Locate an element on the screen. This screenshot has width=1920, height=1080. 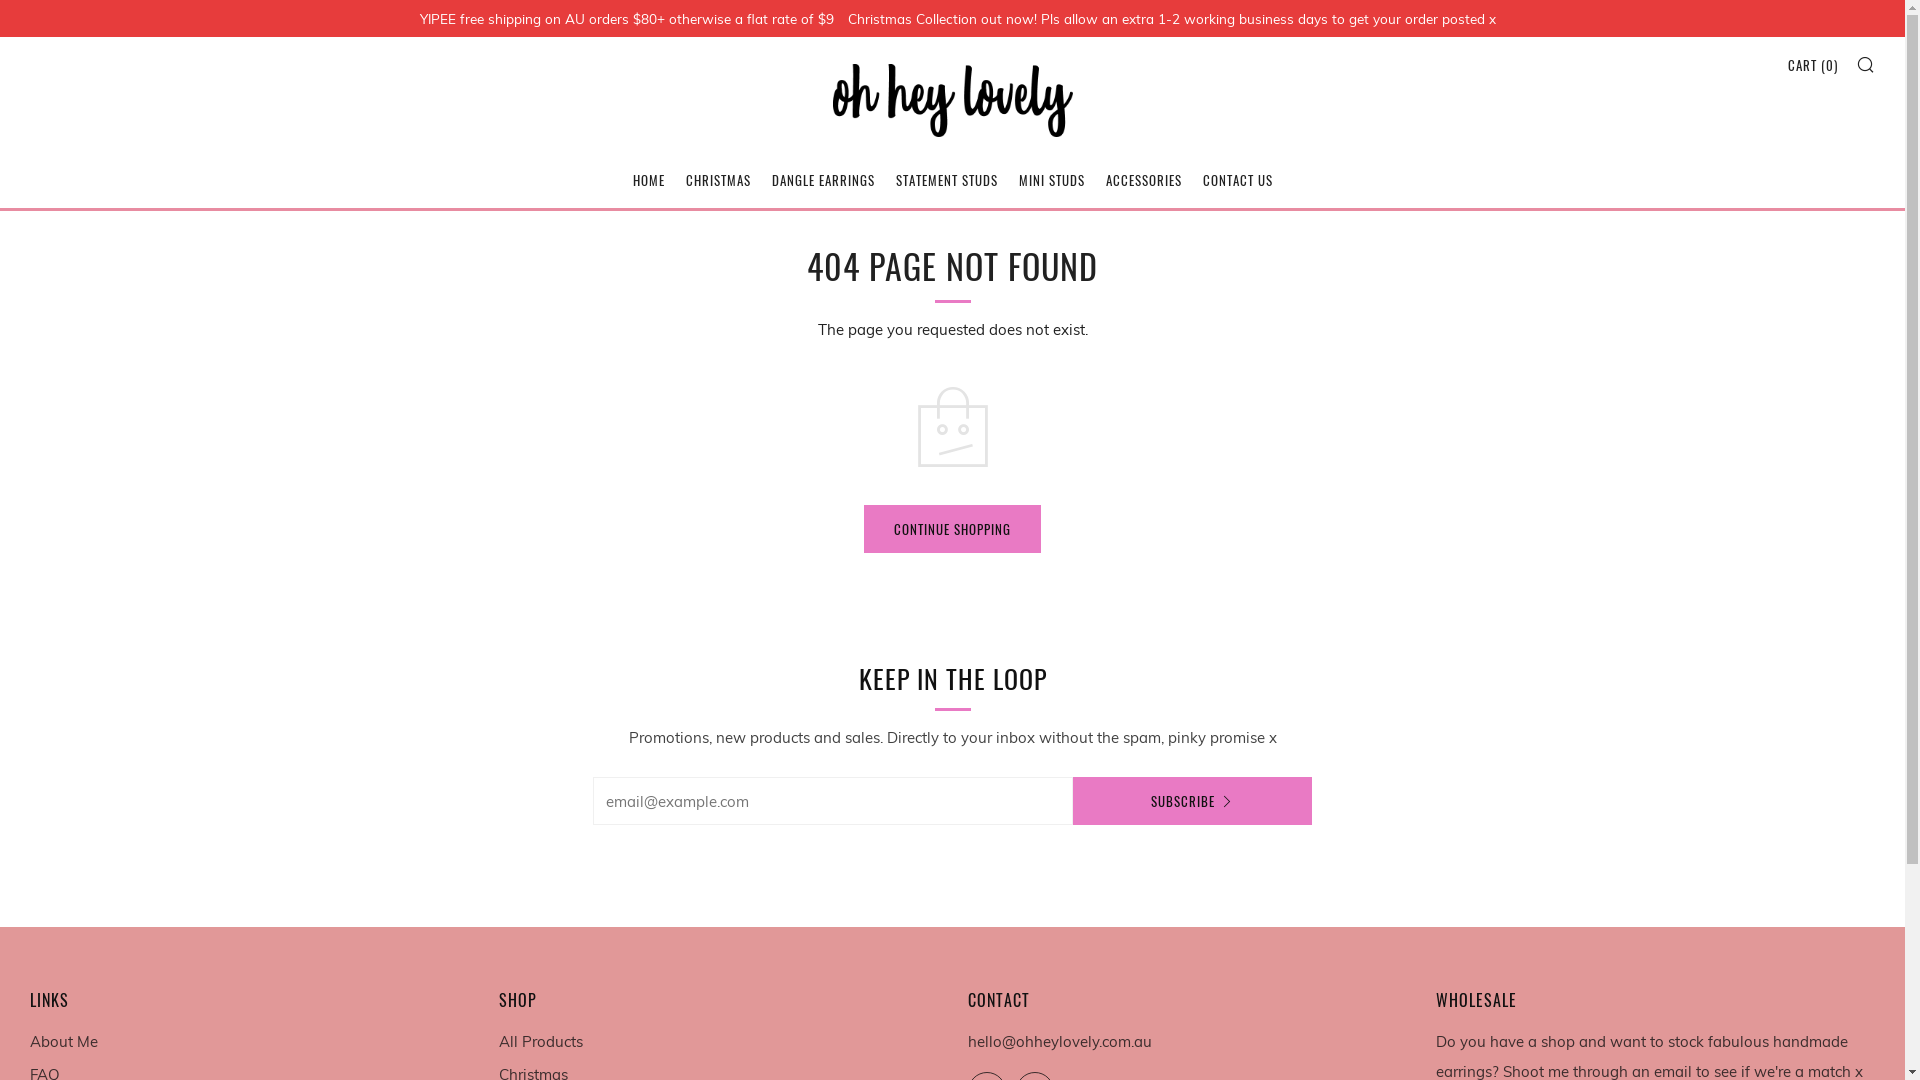
CONTINUE SHOPPING is located at coordinates (952, 529).